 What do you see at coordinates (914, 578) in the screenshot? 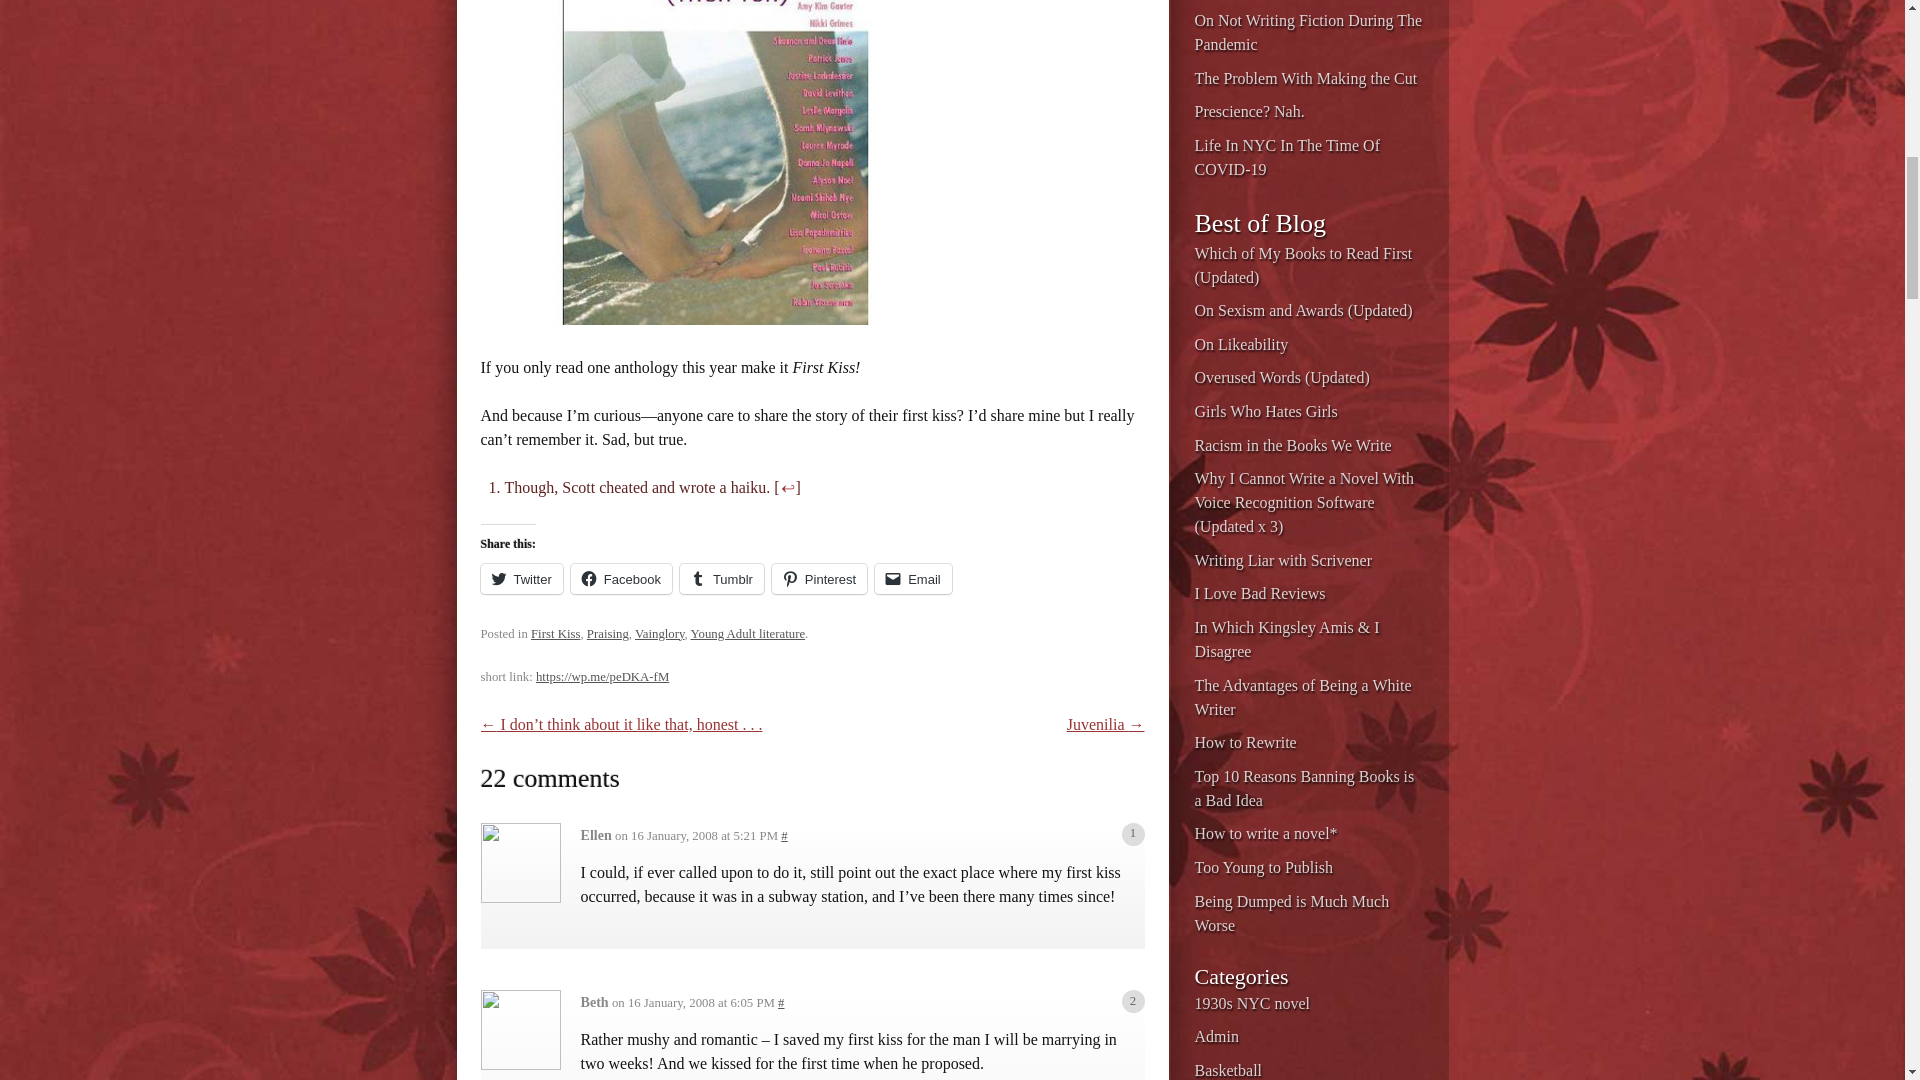
I see `Click to email a link to a friend` at bounding box center [914, 578].